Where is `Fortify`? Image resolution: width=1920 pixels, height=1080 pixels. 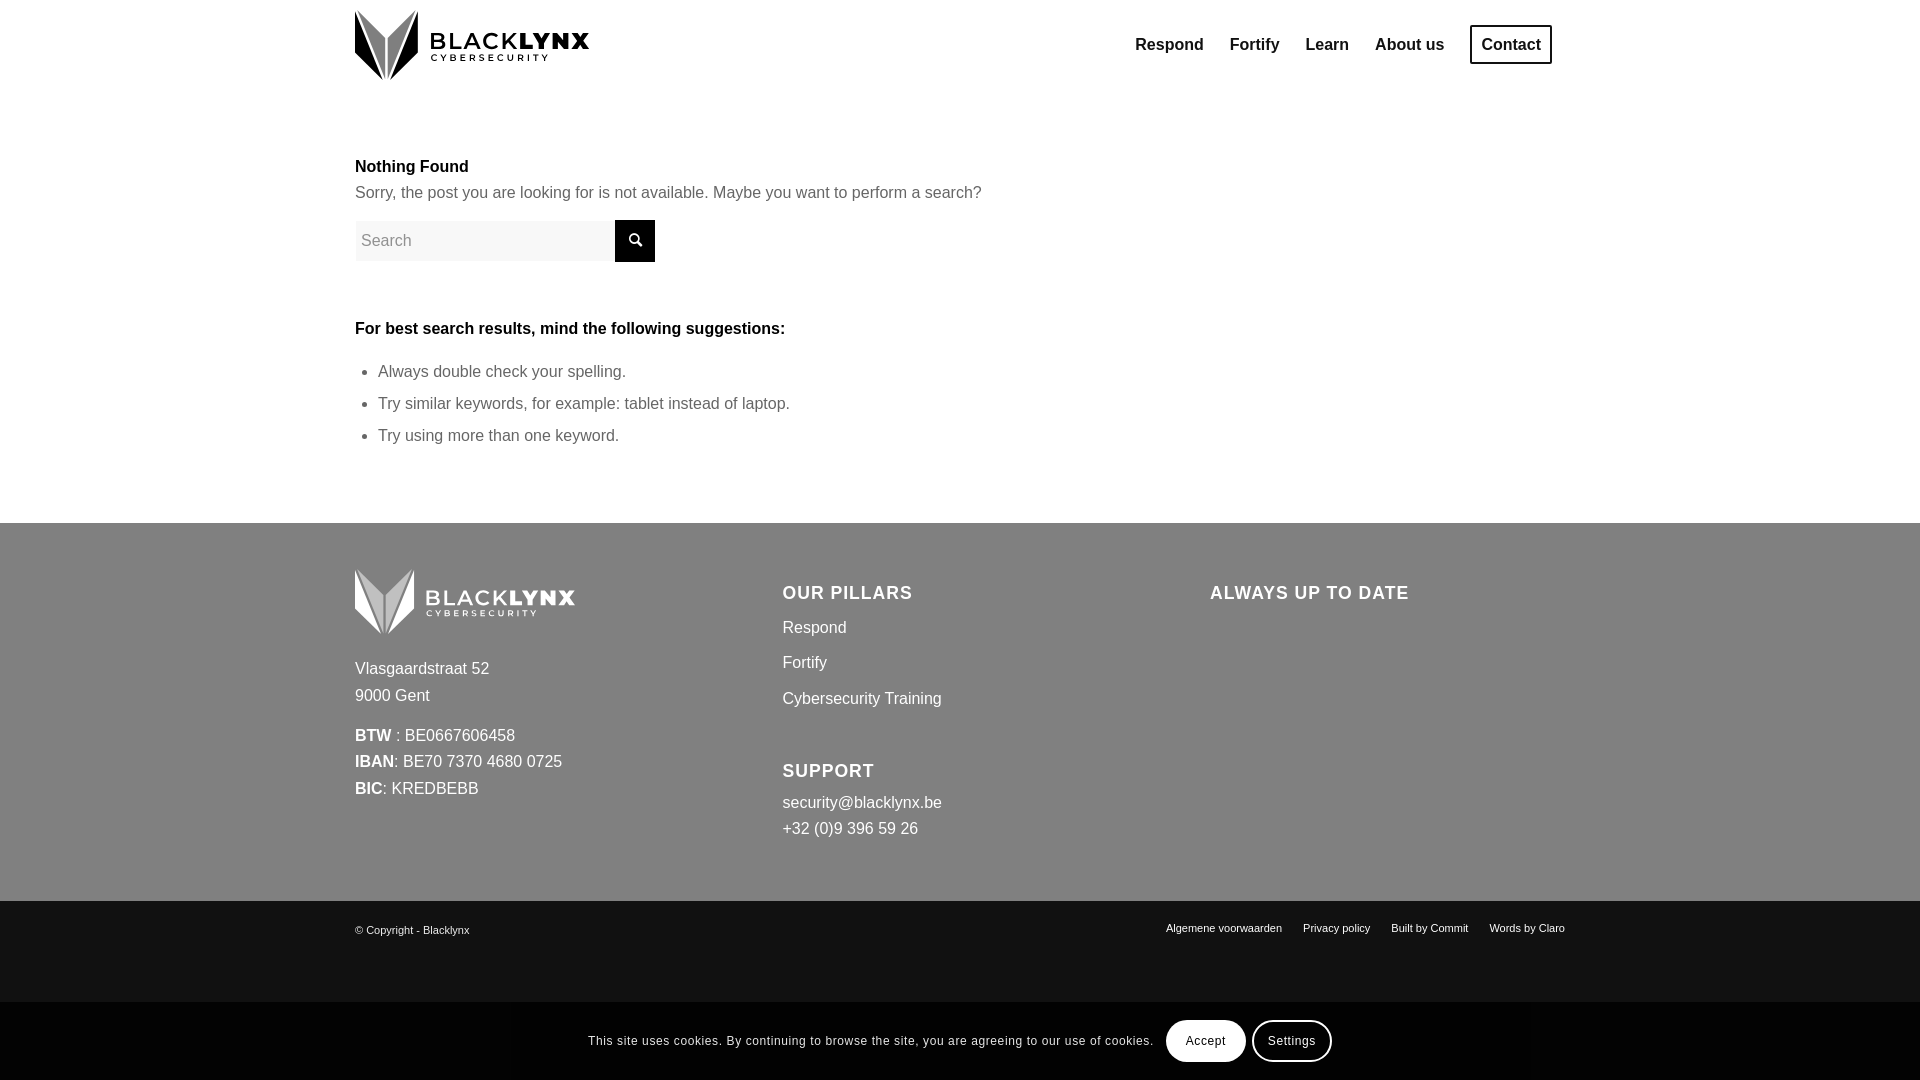
Fortify is located at coordinates (1255, 45).